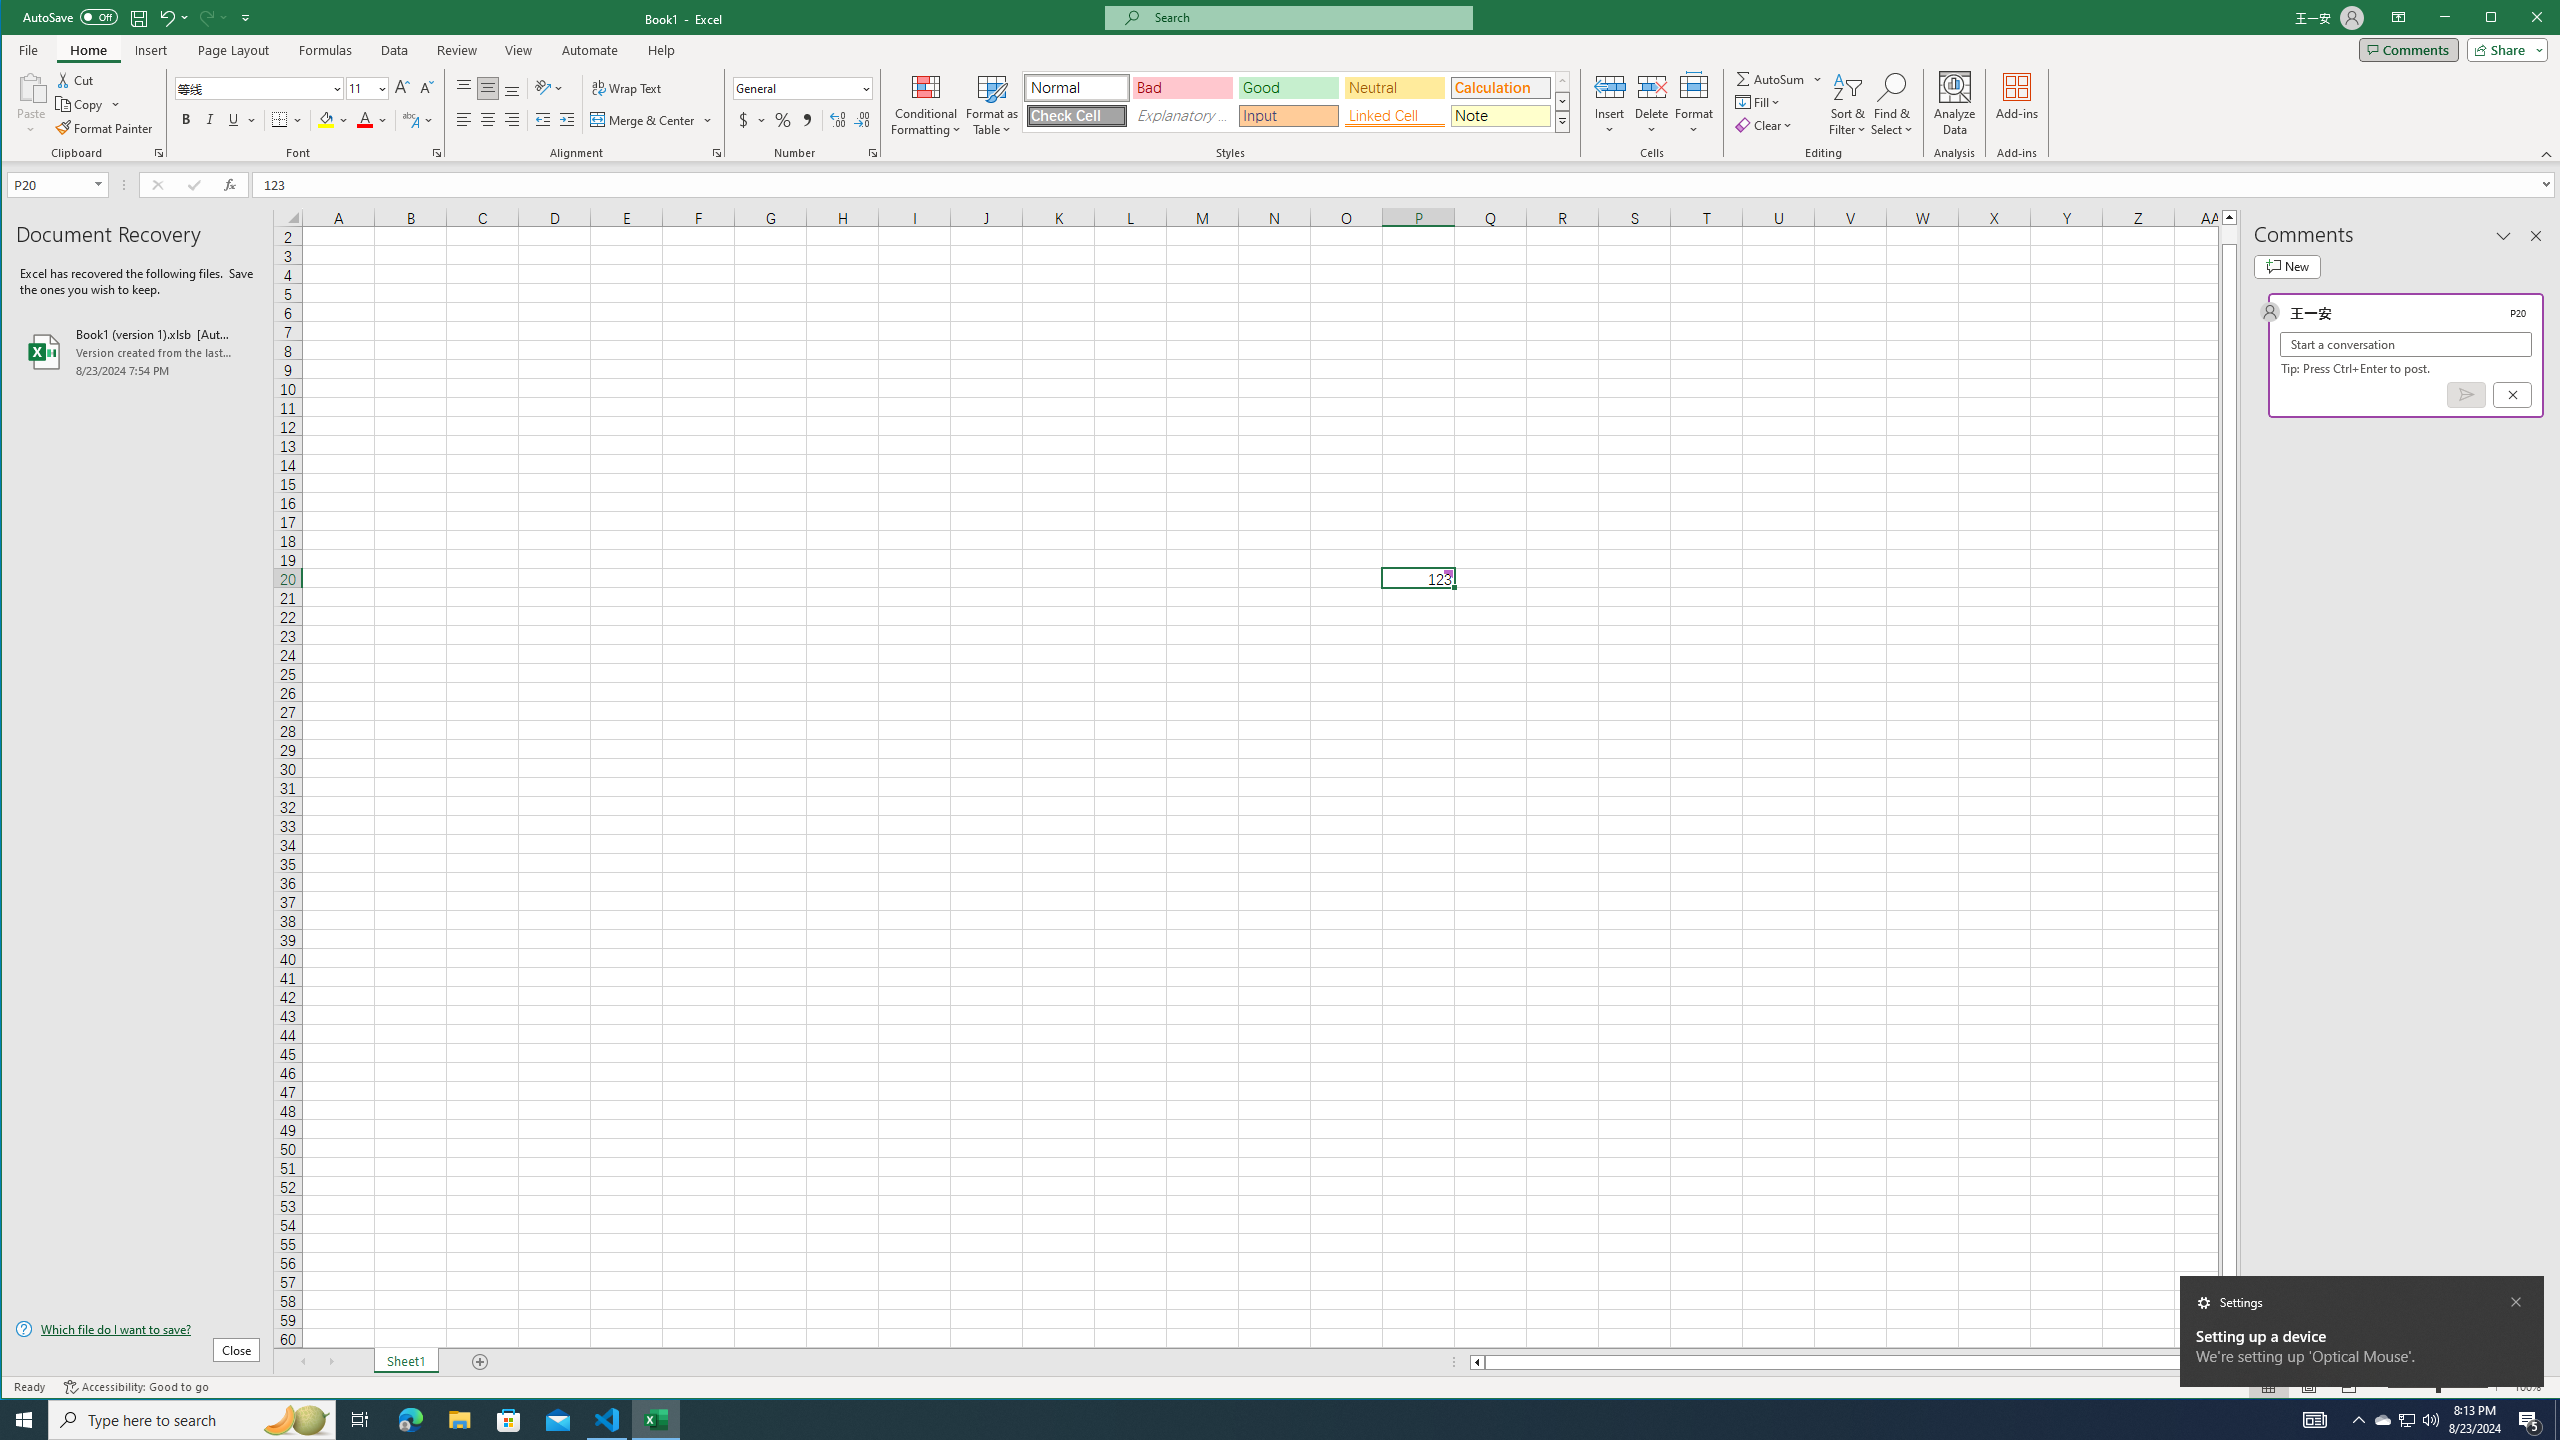 The height and width of the screenshot is (1440, 2560). What do you see at coordinates (24, 1420) in the screenshot?
I see `Action Center, 5 new notifications` at bounding box center [24, 1420].